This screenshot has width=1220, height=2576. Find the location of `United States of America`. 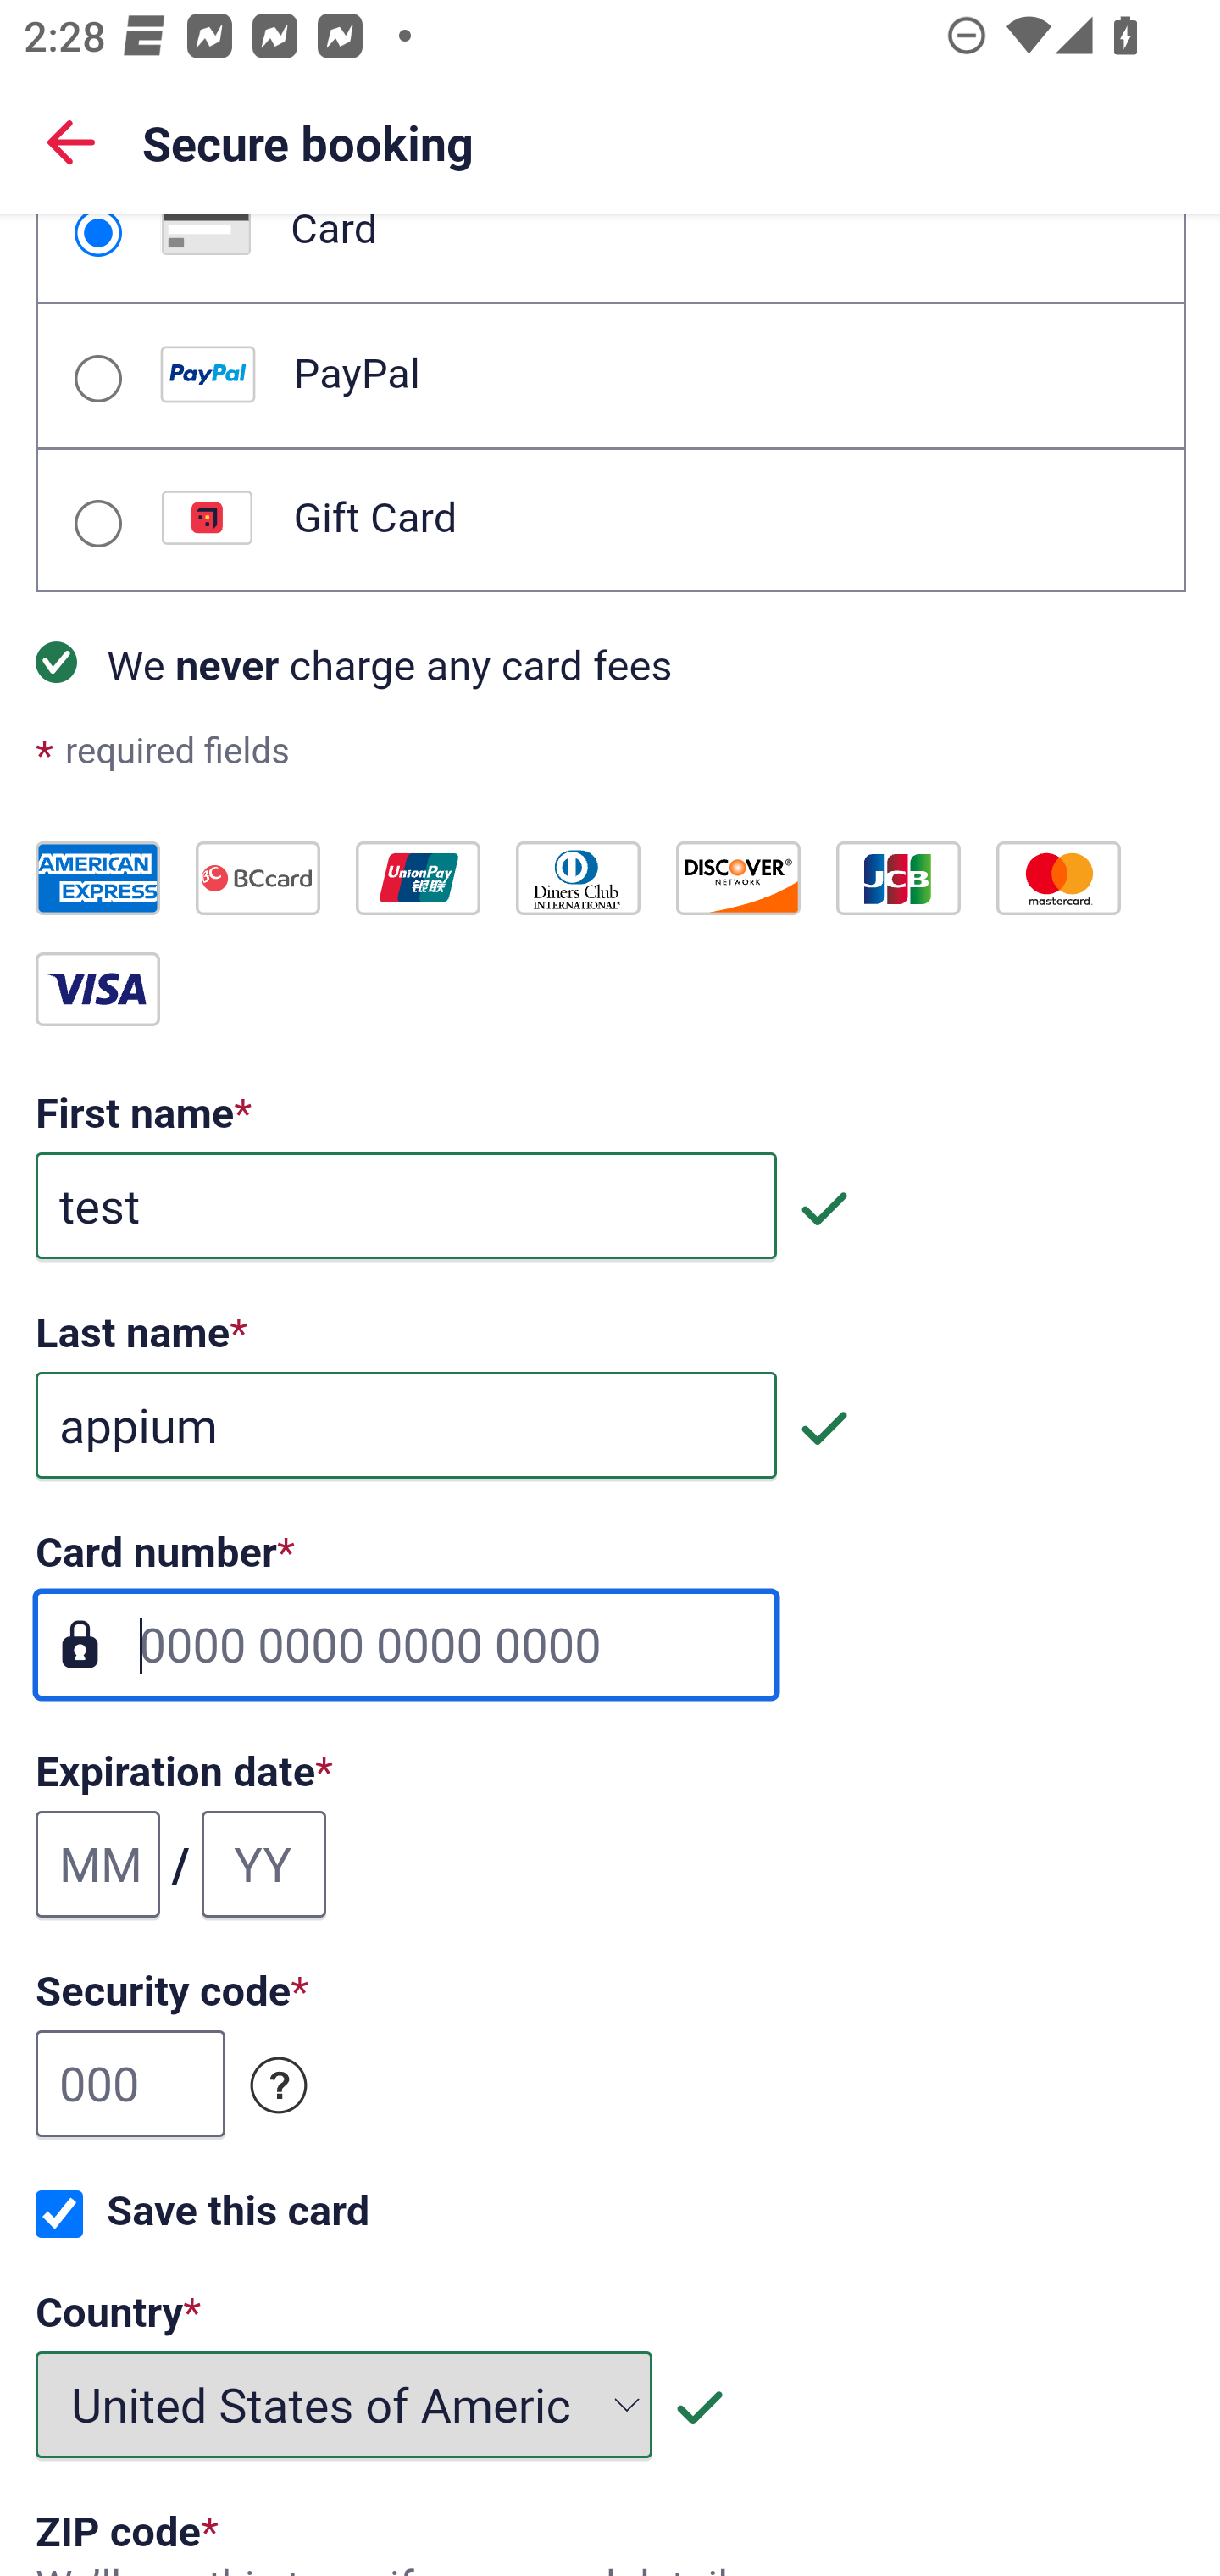

United States of America is located at coordinates (345, 2406).